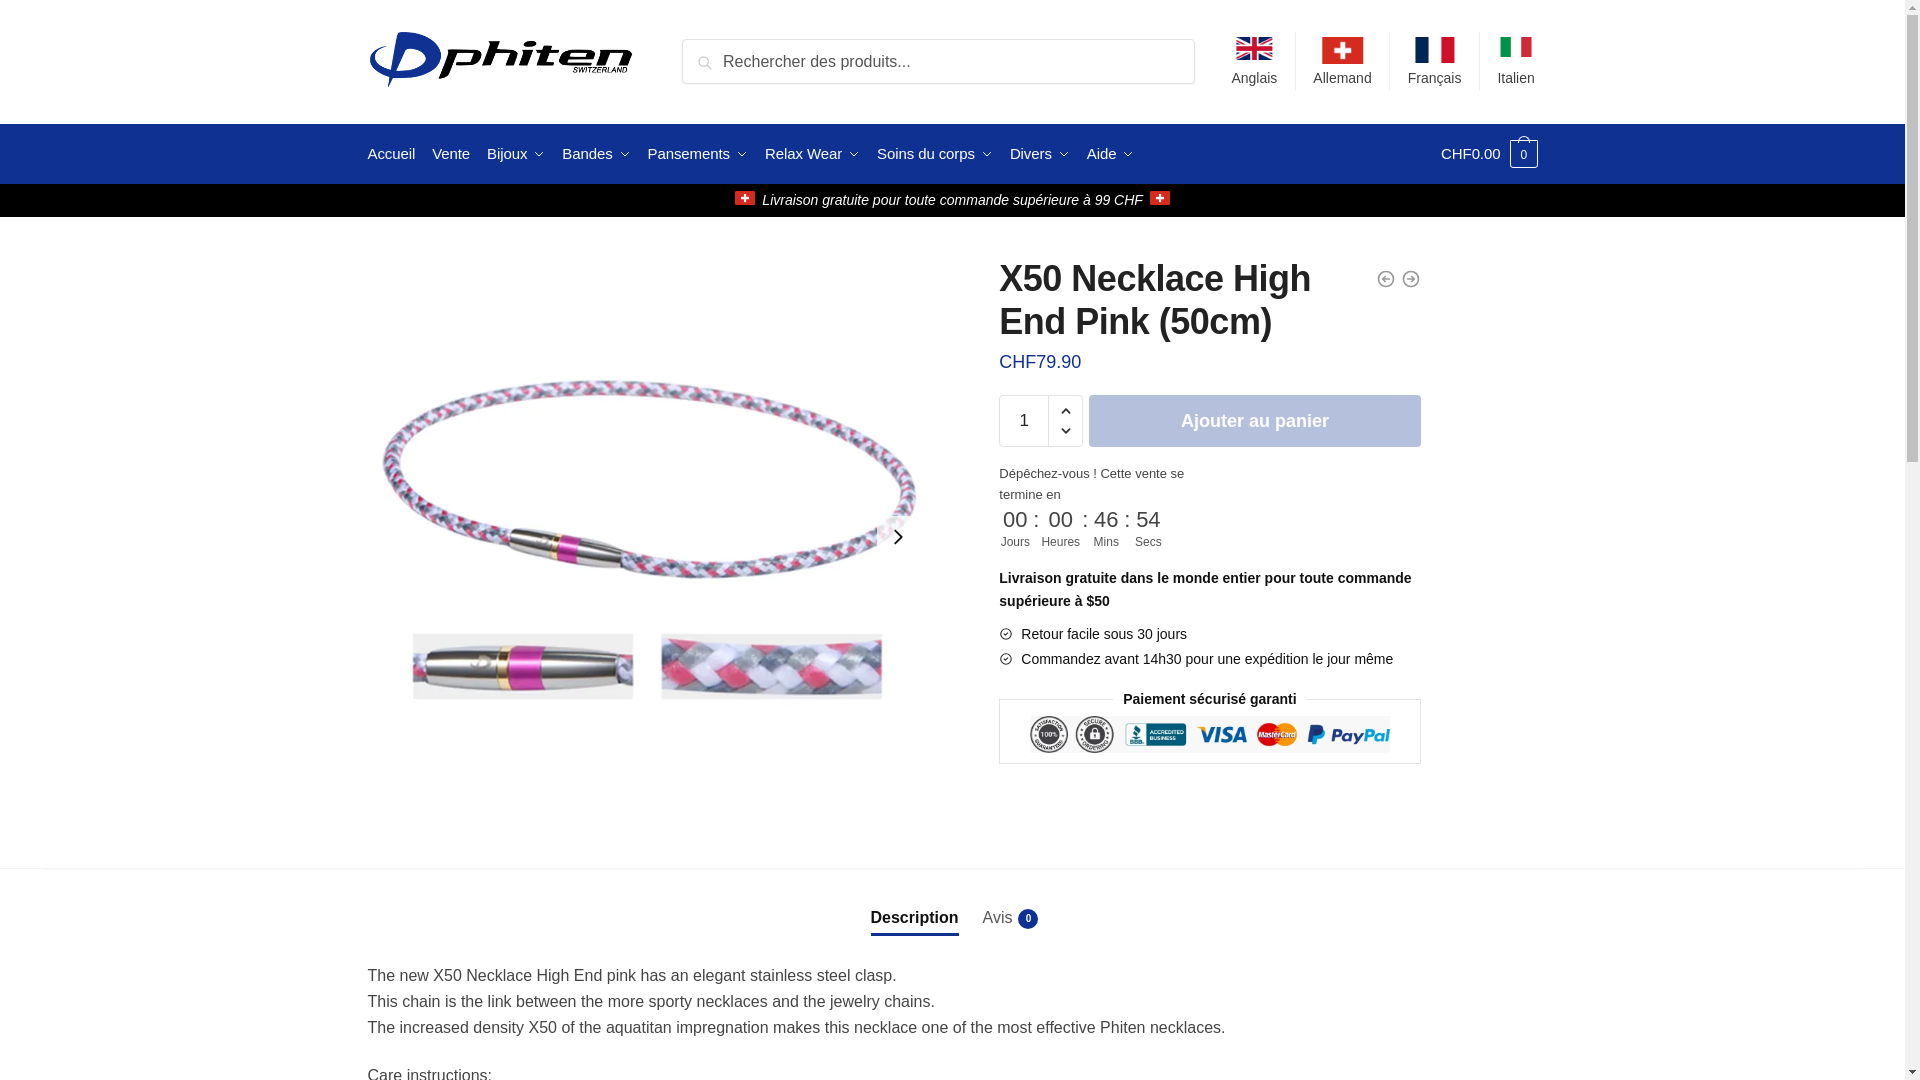  What do you see at coordinates (812, 154) in the screenshot?
I see `Relax Wear` at bounding box center [812, 154].